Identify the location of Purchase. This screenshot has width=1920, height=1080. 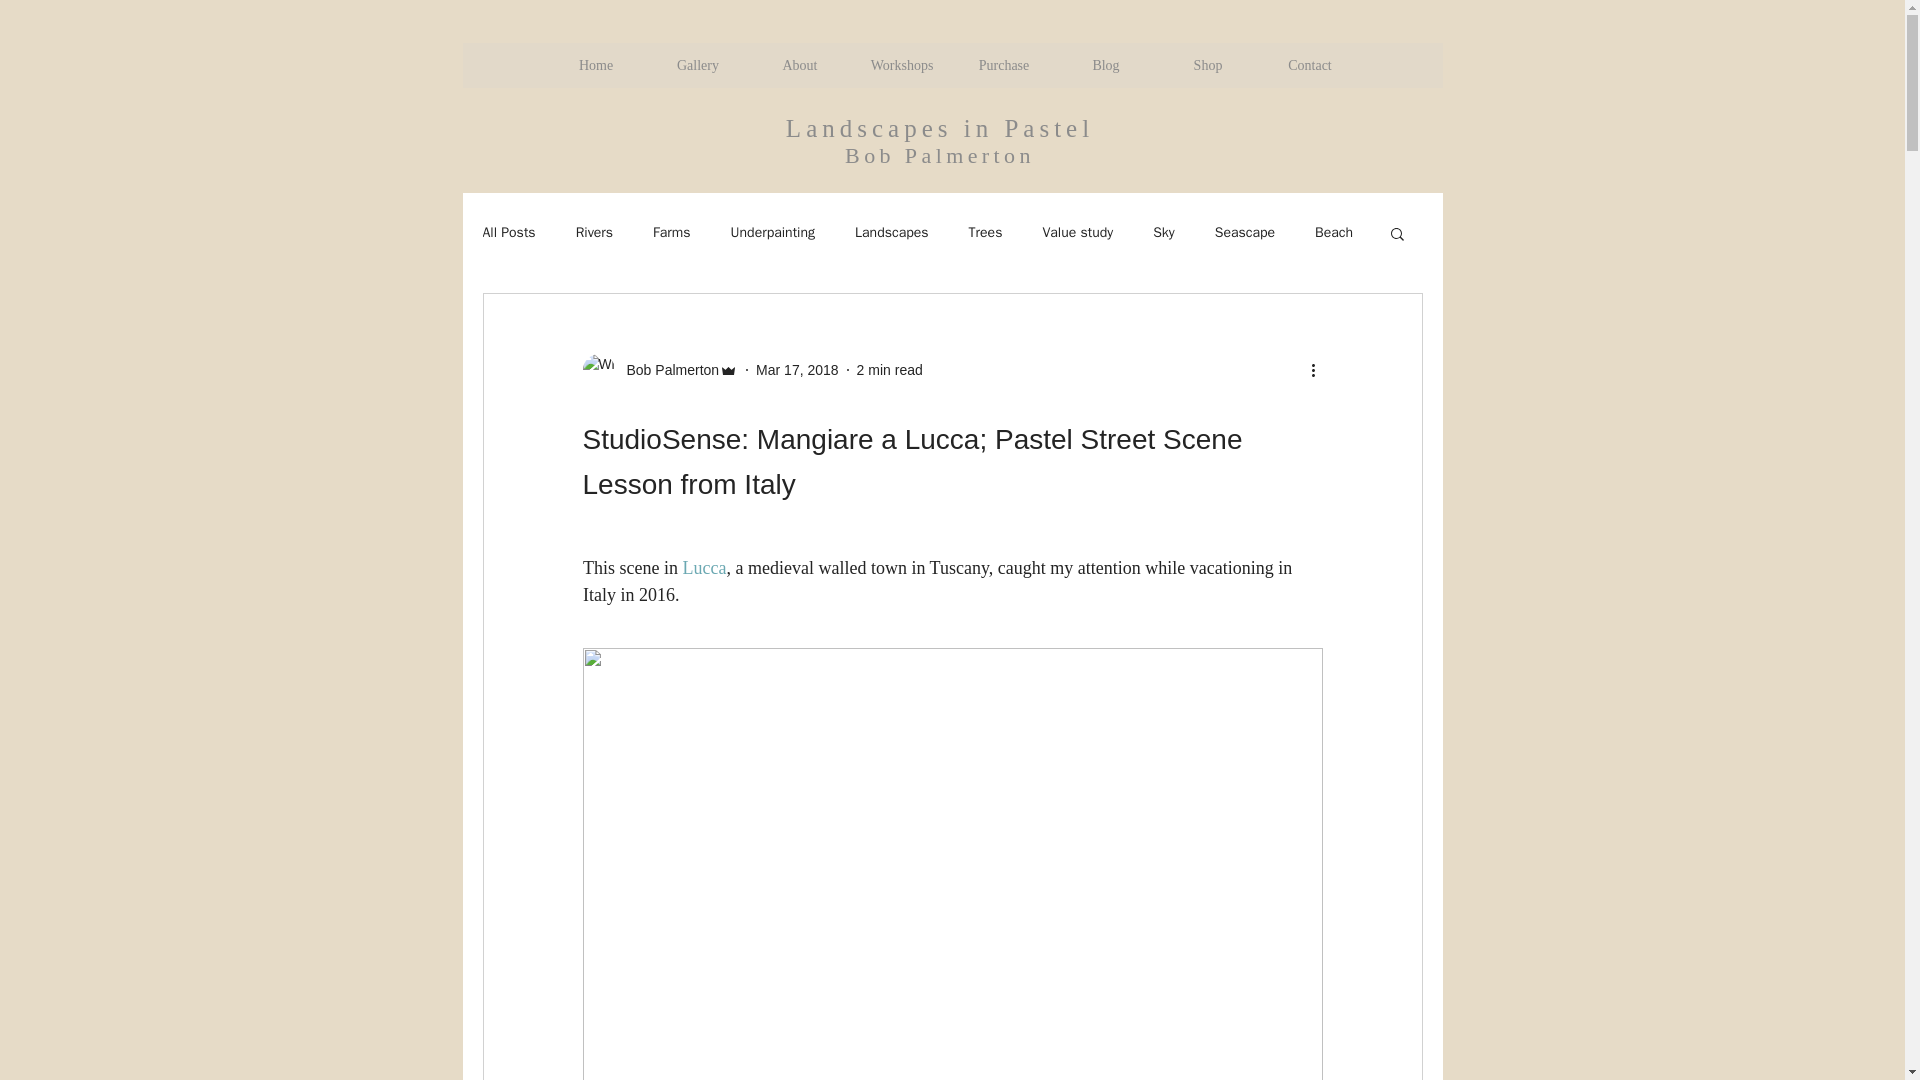
(1003, 65).